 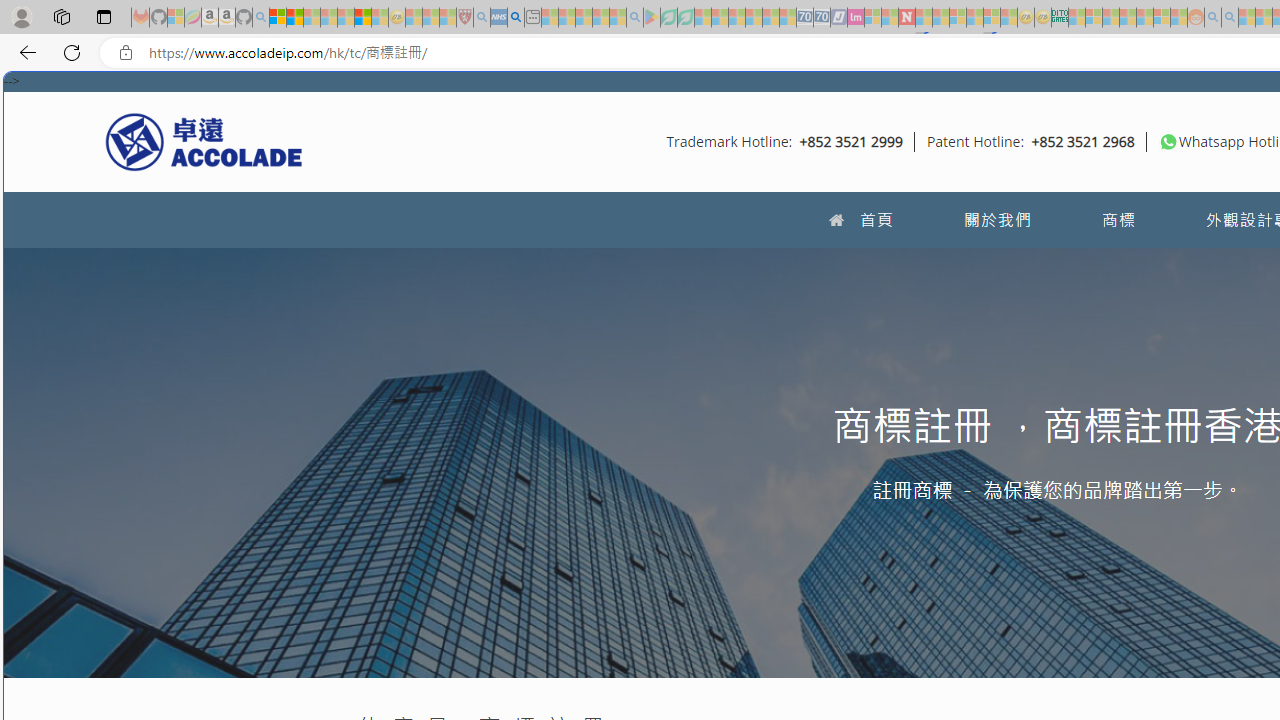 What do you see at coordinates (668, 18) in the screenshot?
I see `Terms of Use Agreement - Sleeping` at bounding box center [668, 18].